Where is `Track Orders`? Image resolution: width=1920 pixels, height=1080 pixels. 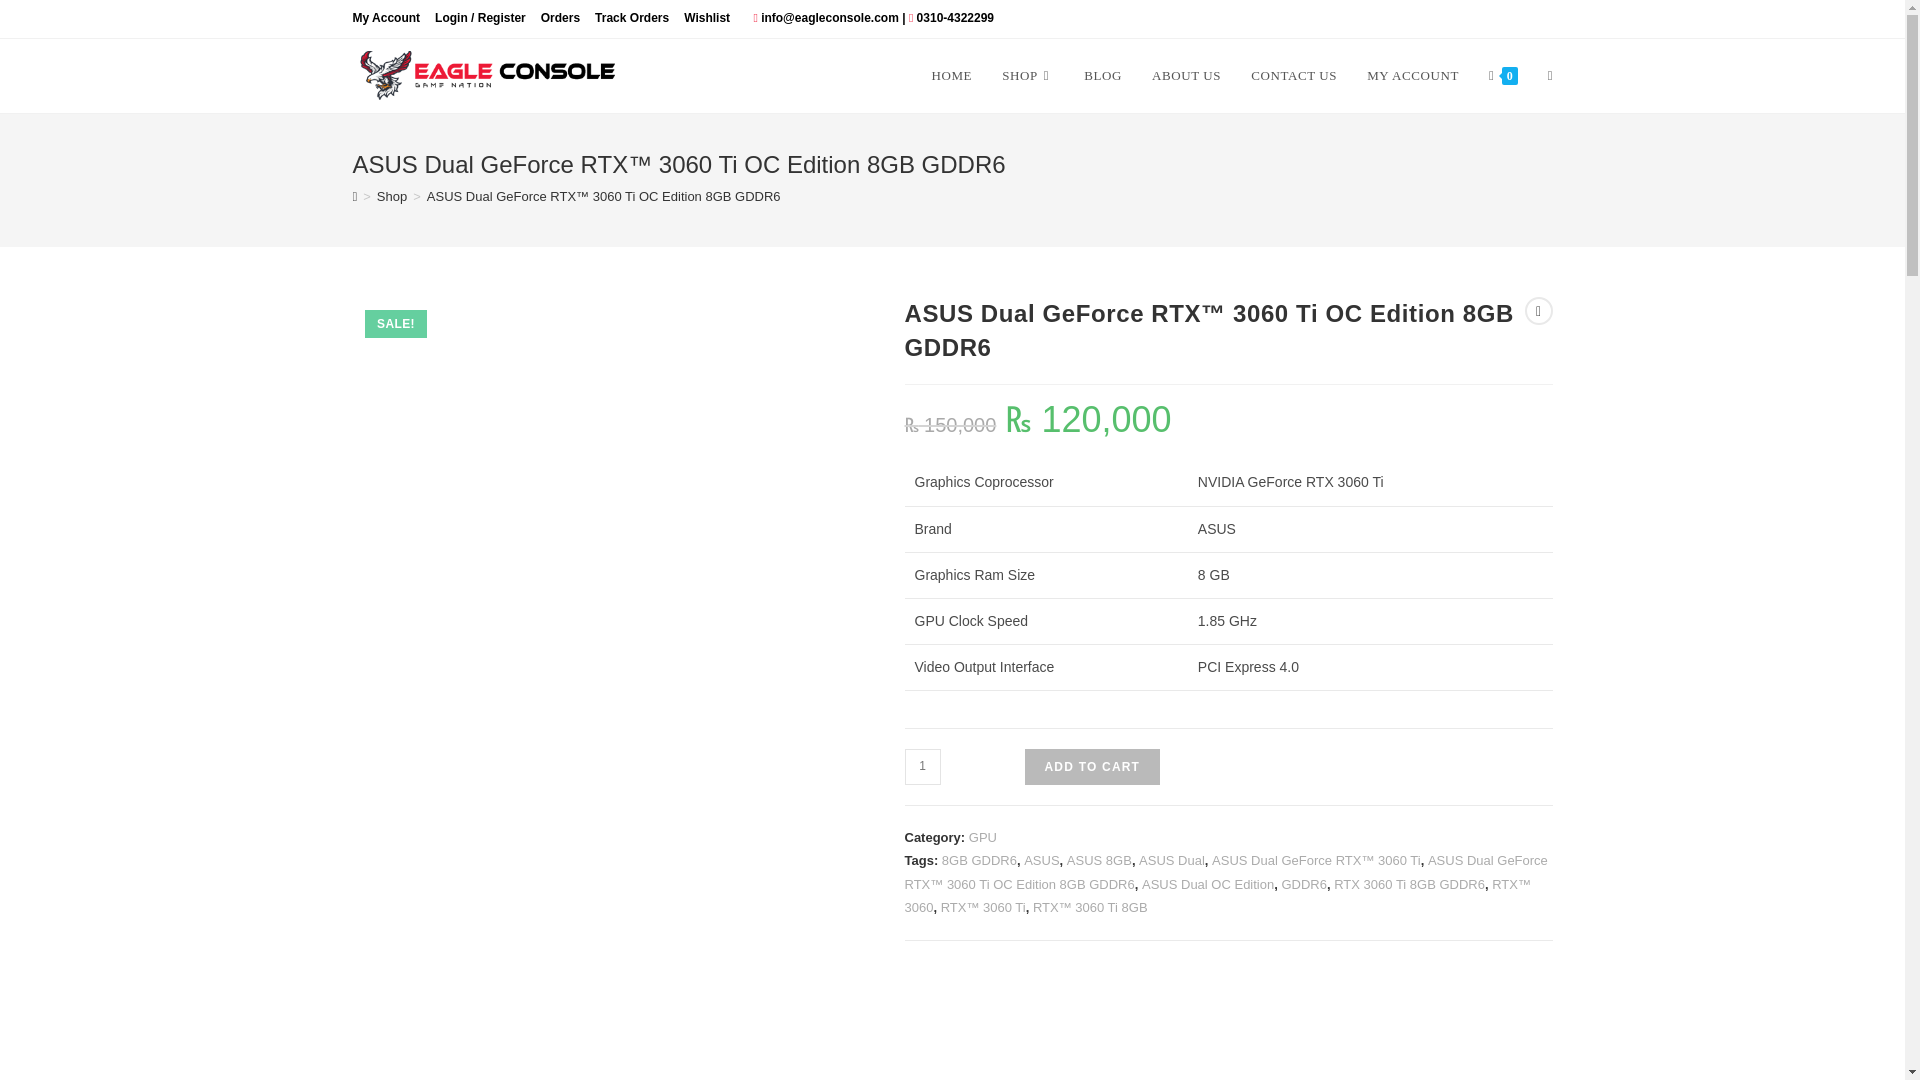
Track Orders is located at coordinates (632, 18).